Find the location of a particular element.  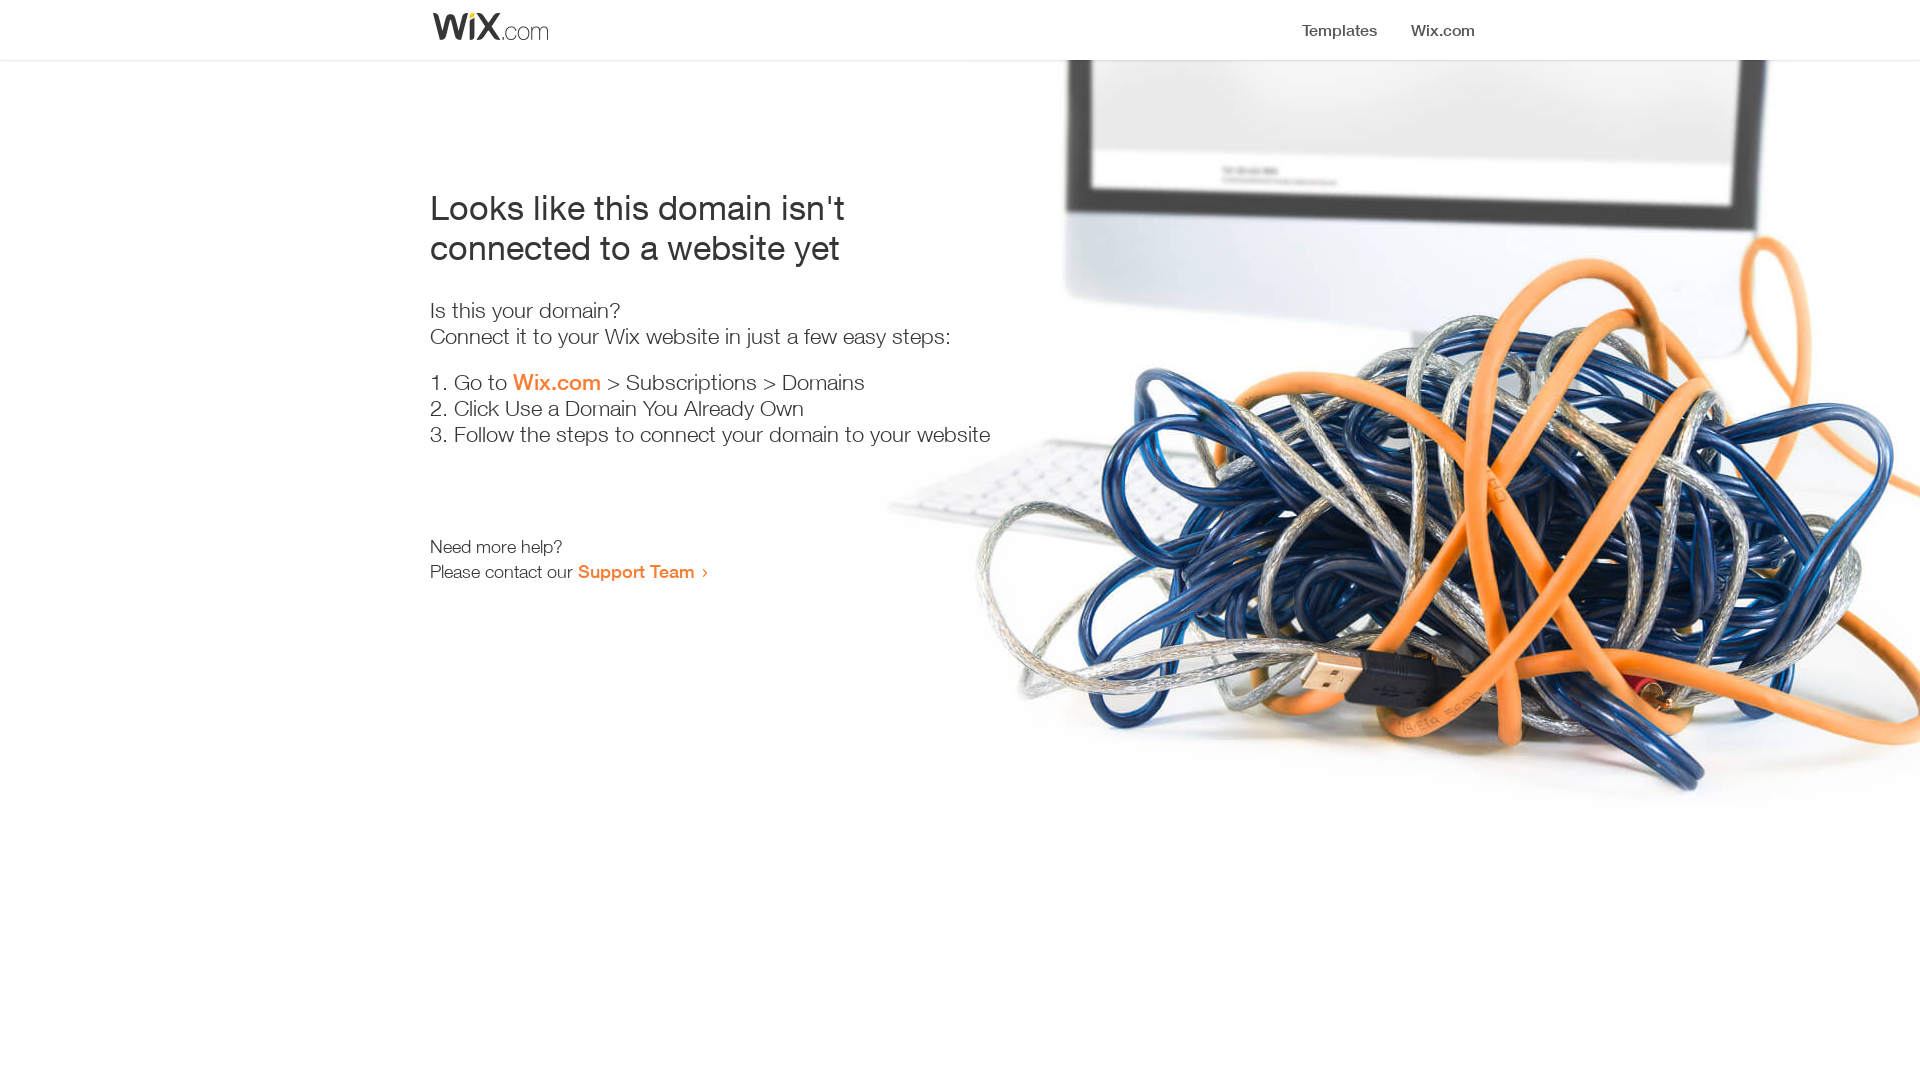

Wix.com is located at coordinates (557, 382).